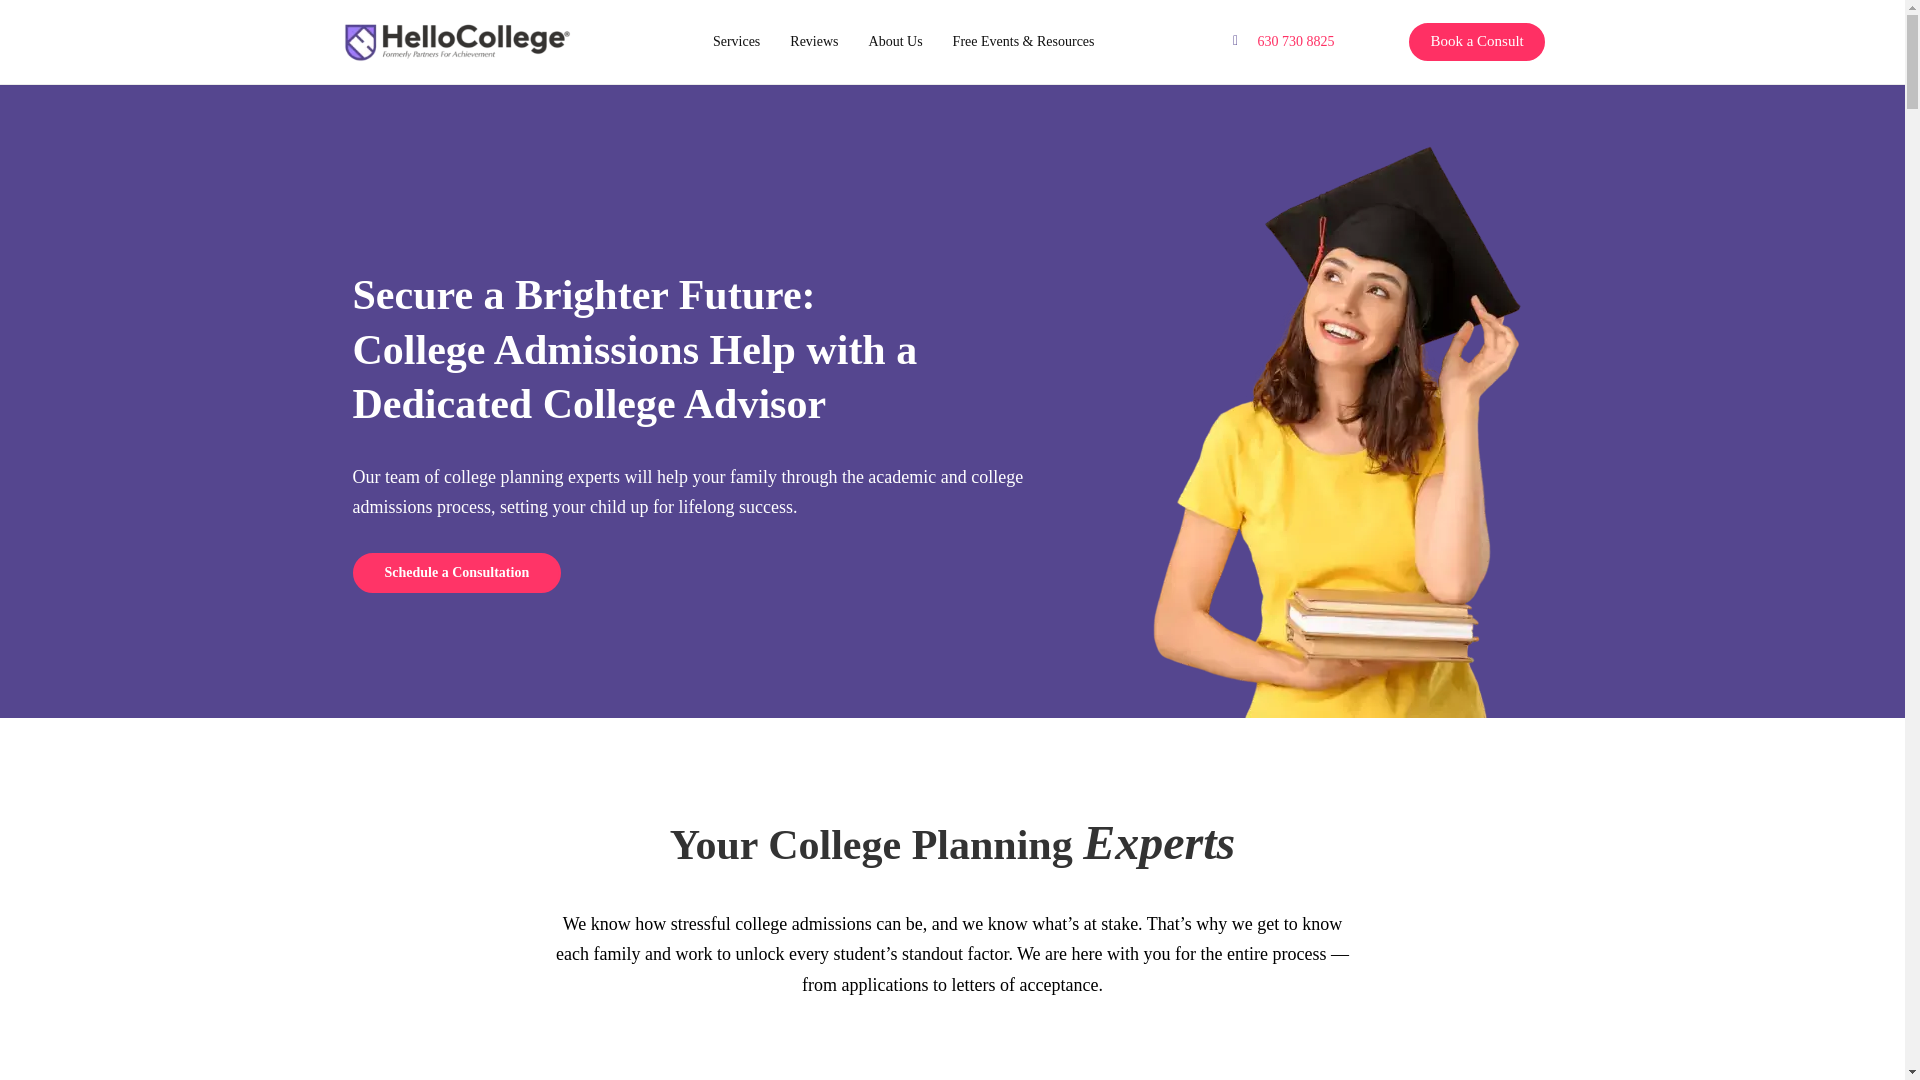  I want to click on Reviews, so click(814, 42).